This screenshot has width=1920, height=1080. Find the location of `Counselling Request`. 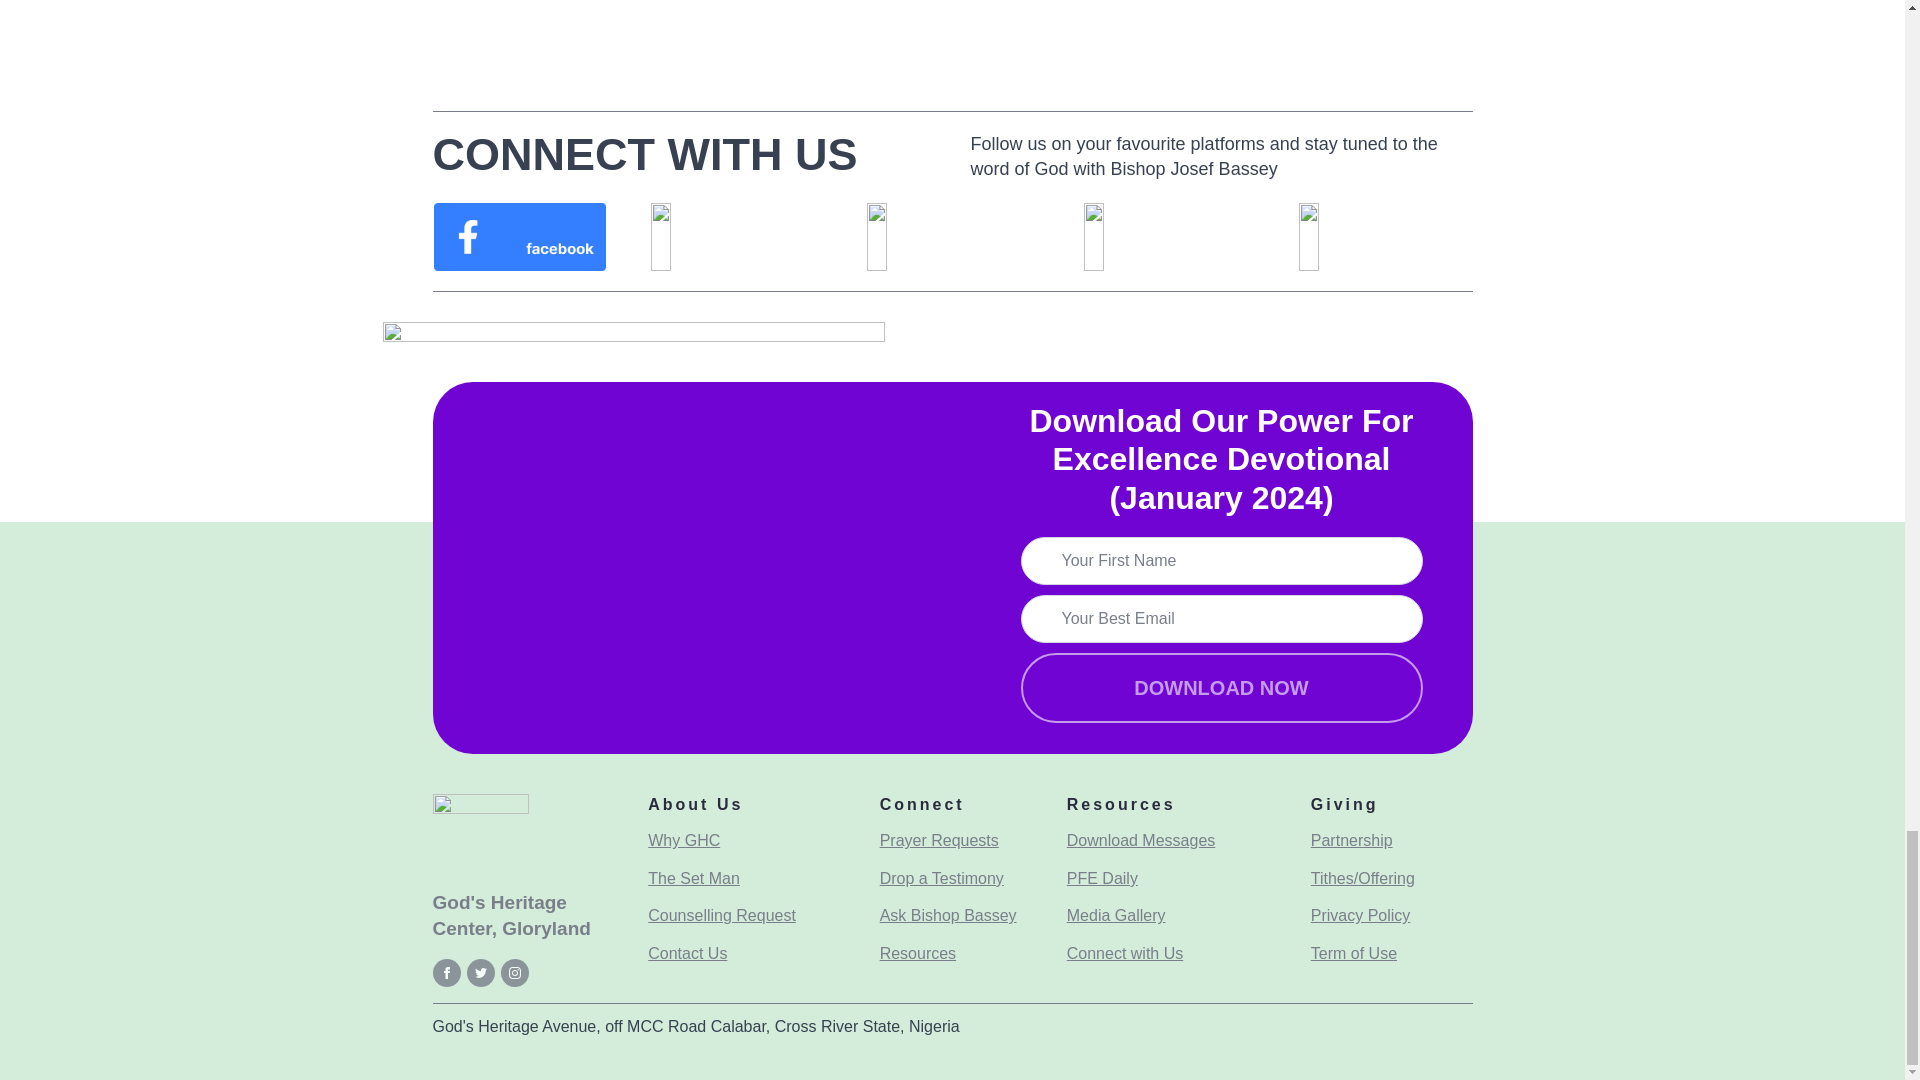

Counselling Request is located at coordinates (722, 915).